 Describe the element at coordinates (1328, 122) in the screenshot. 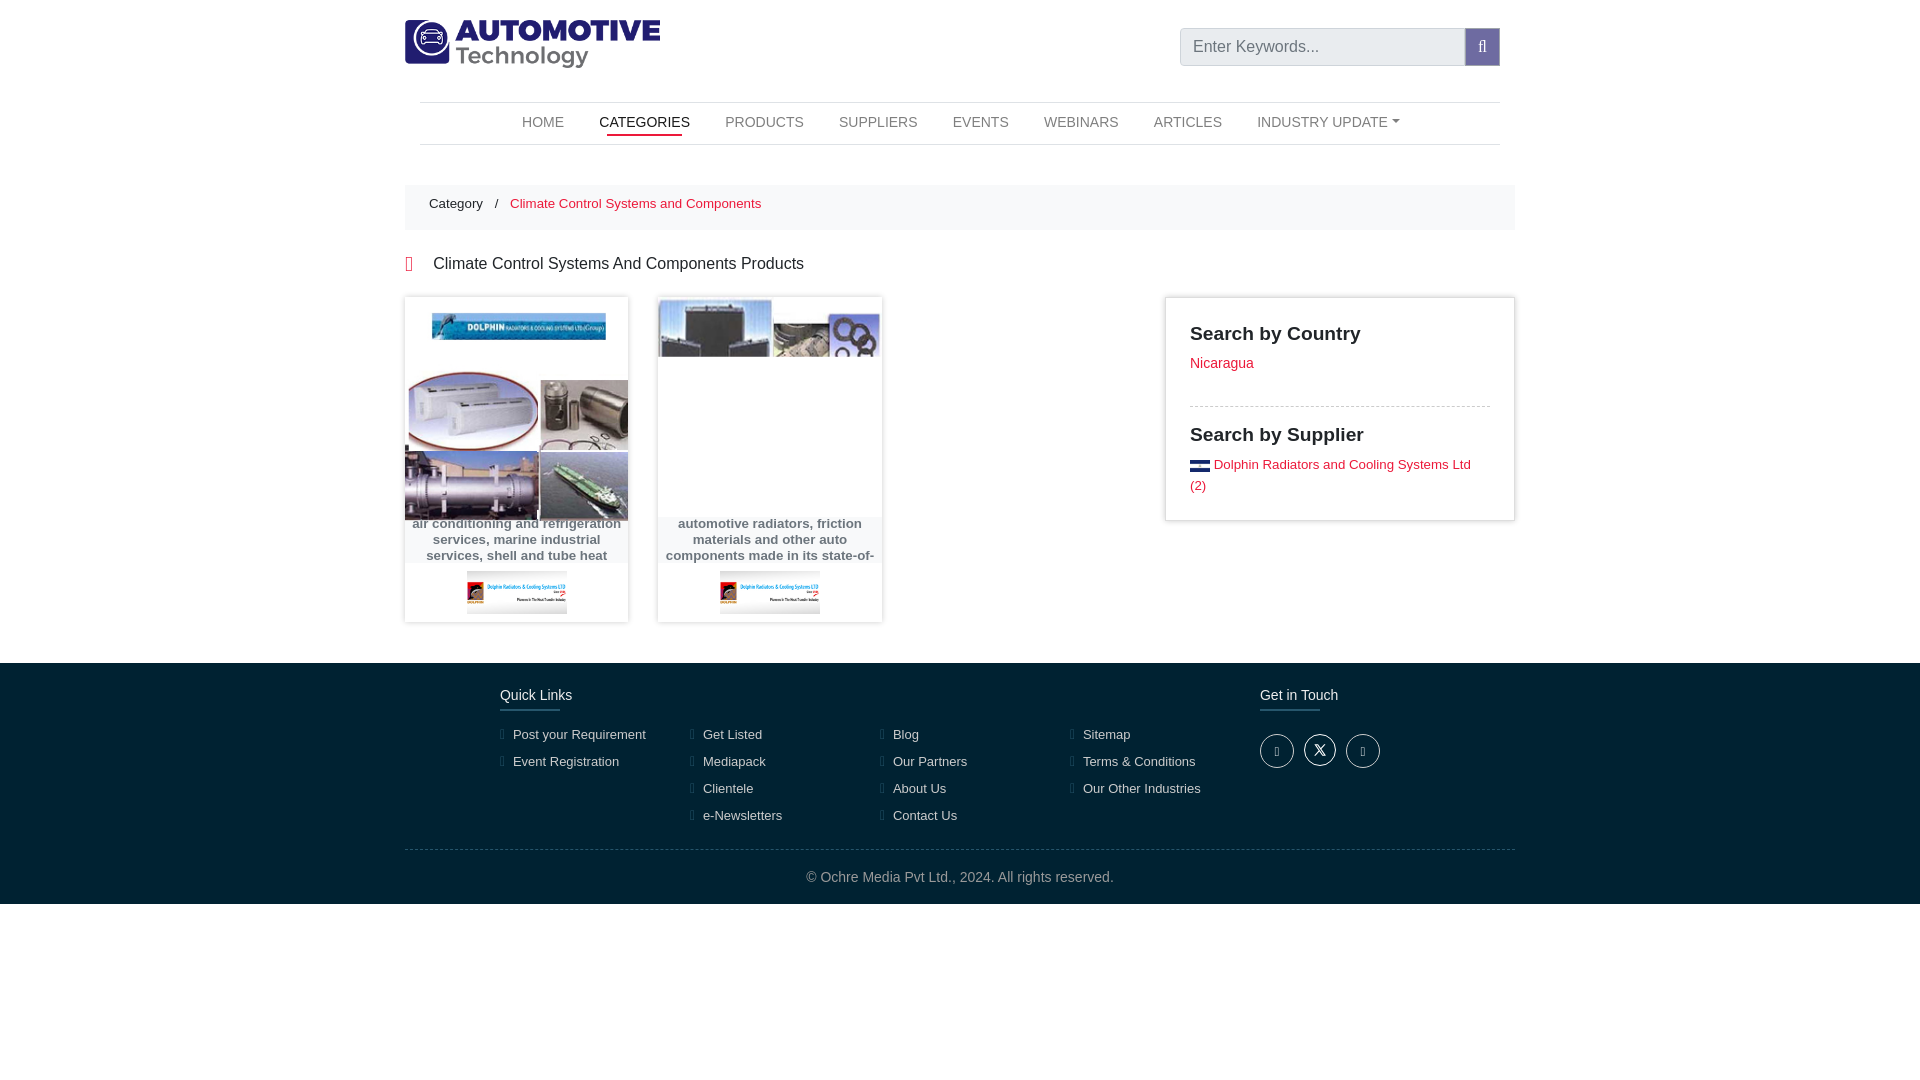

I see `INDUSTRY UPDATE` at that location.